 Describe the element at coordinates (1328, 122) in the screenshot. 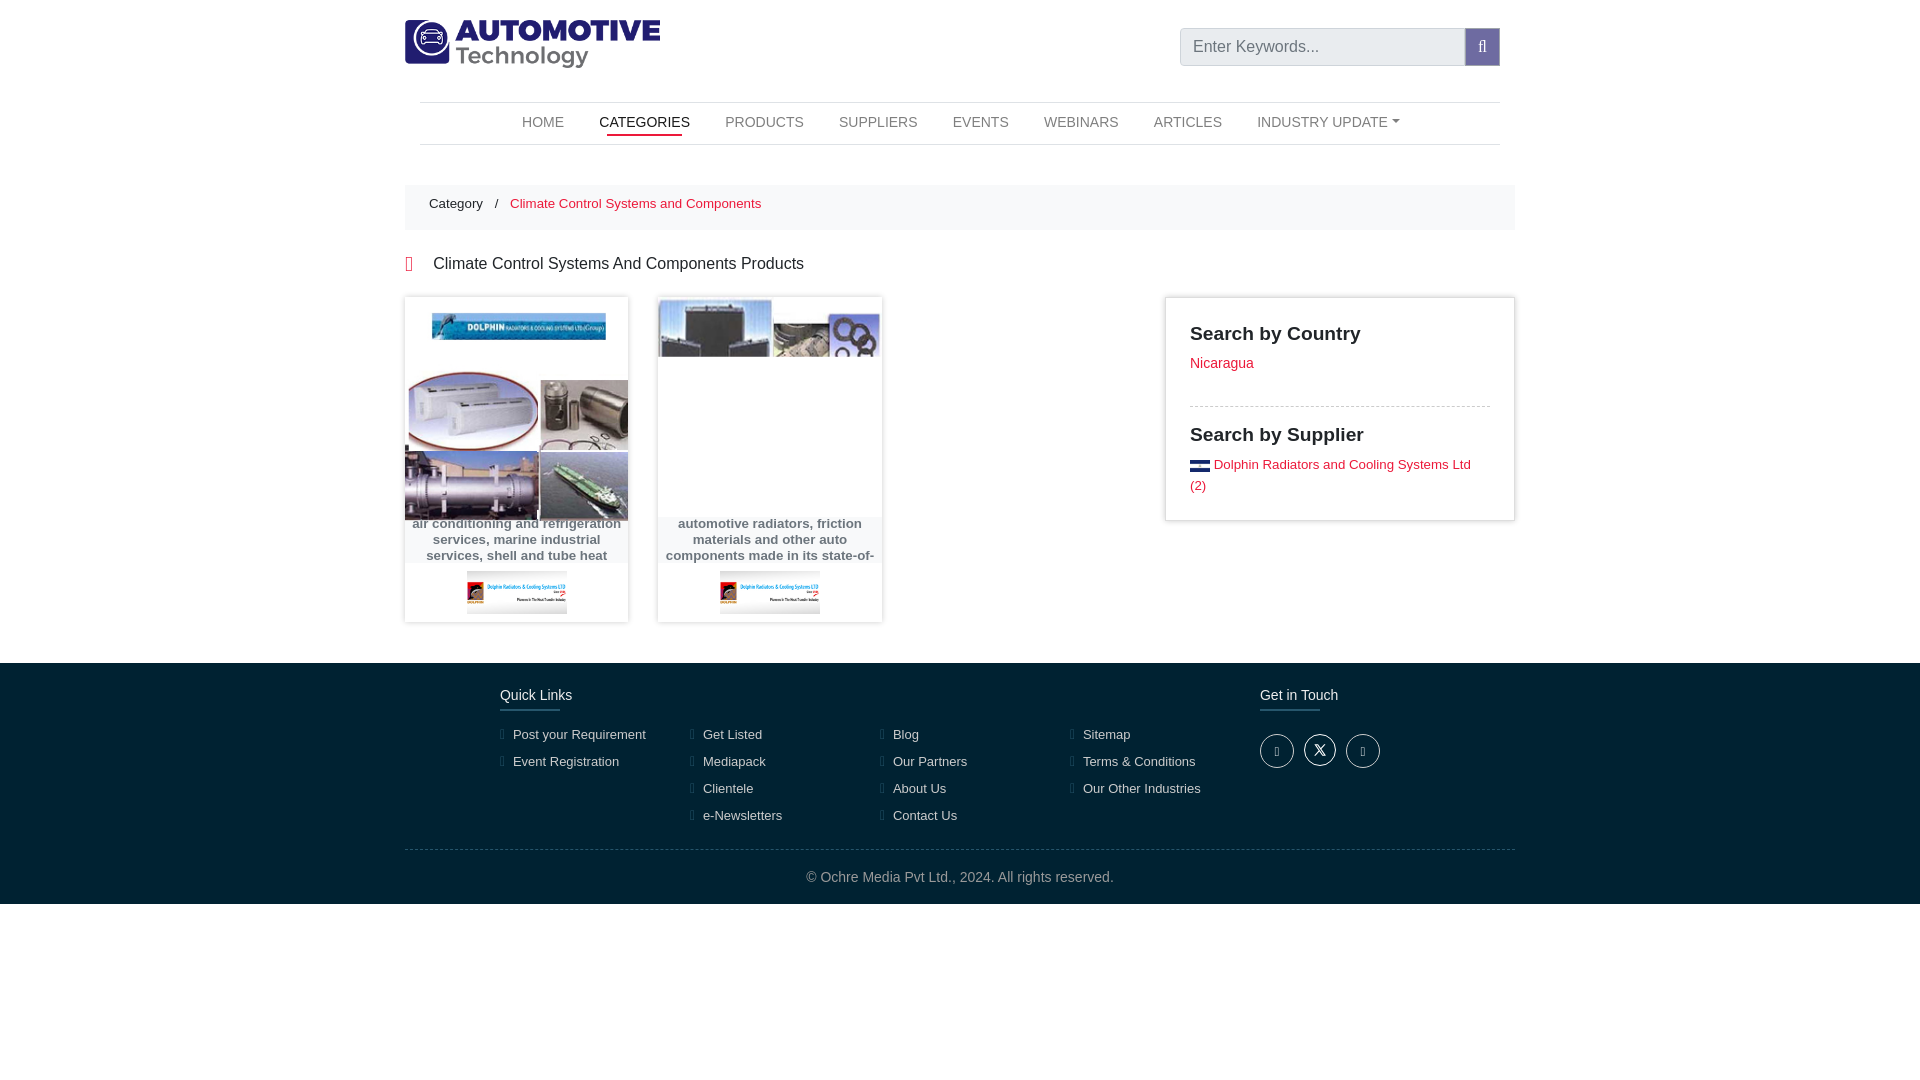

I see `INDUSTRY UPDATE` at that location.